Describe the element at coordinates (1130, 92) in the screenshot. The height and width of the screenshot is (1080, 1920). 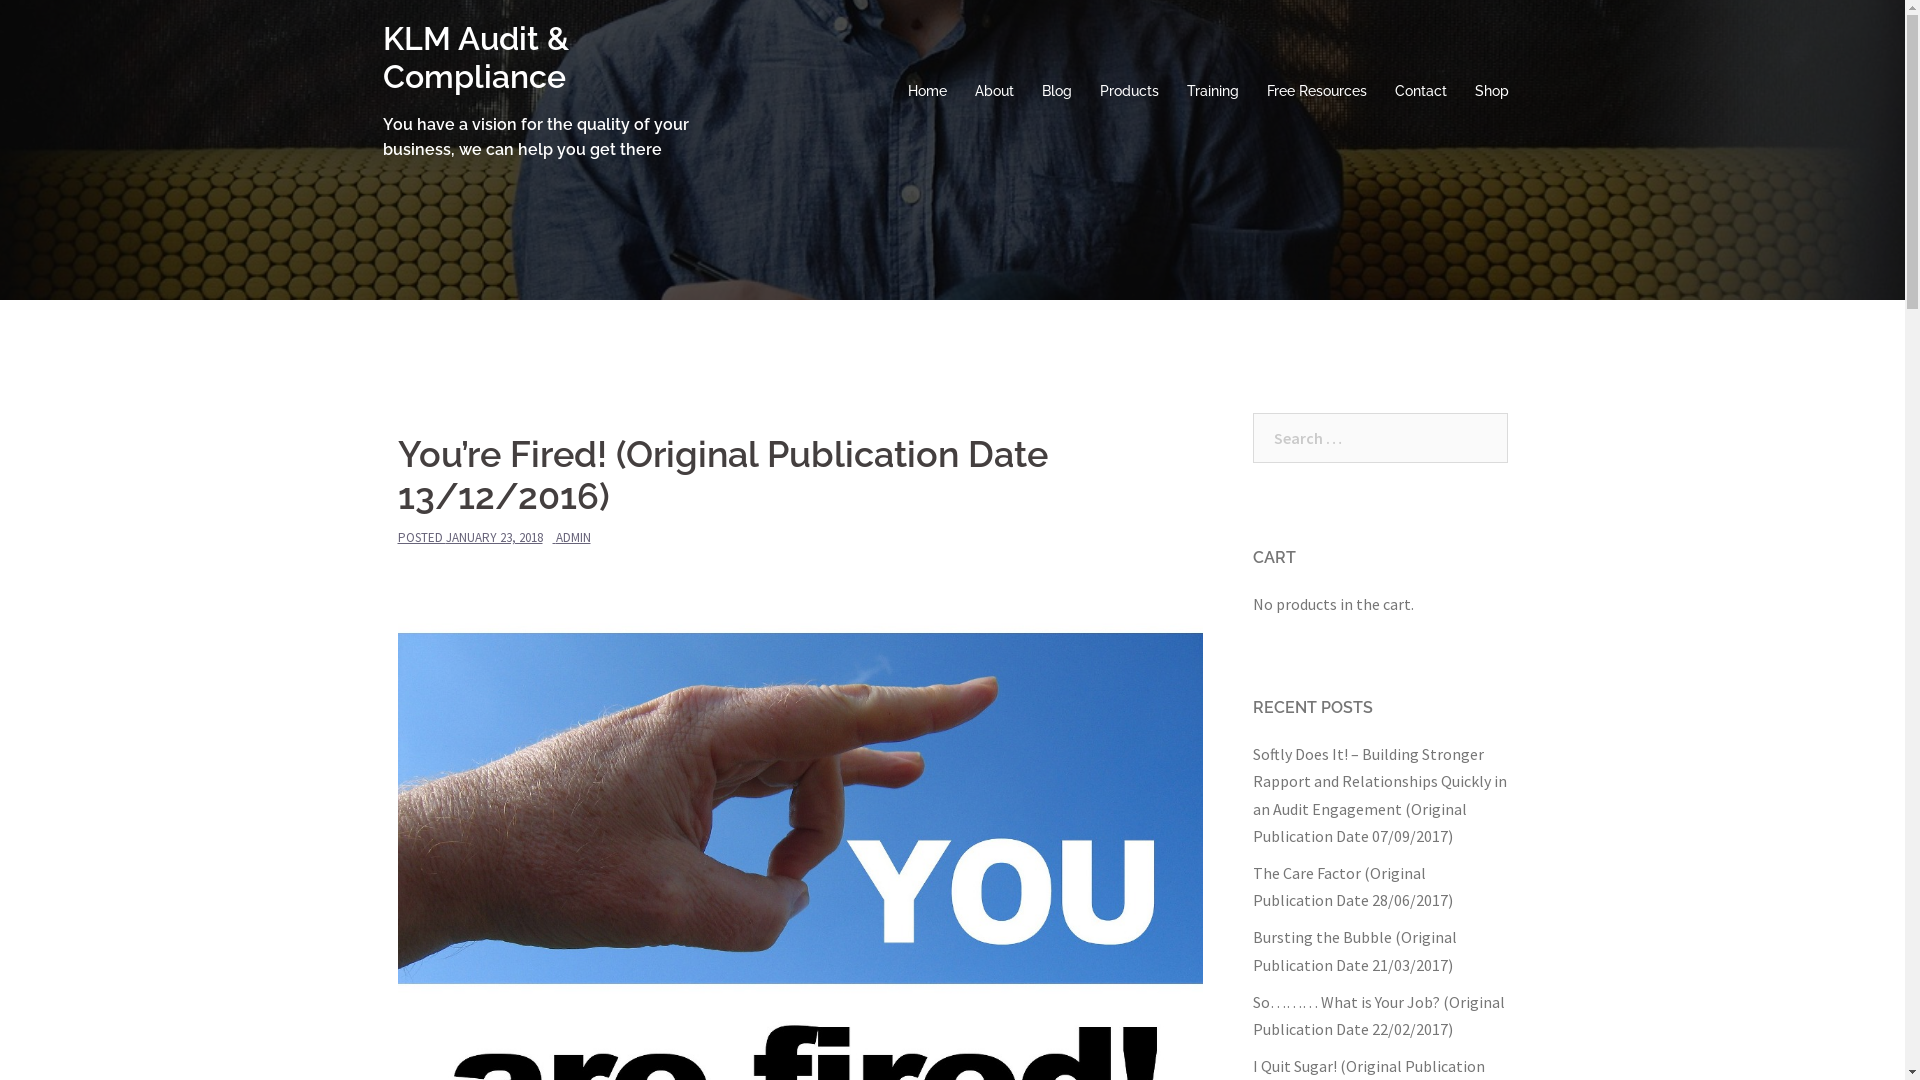
I see `Products` at that location.